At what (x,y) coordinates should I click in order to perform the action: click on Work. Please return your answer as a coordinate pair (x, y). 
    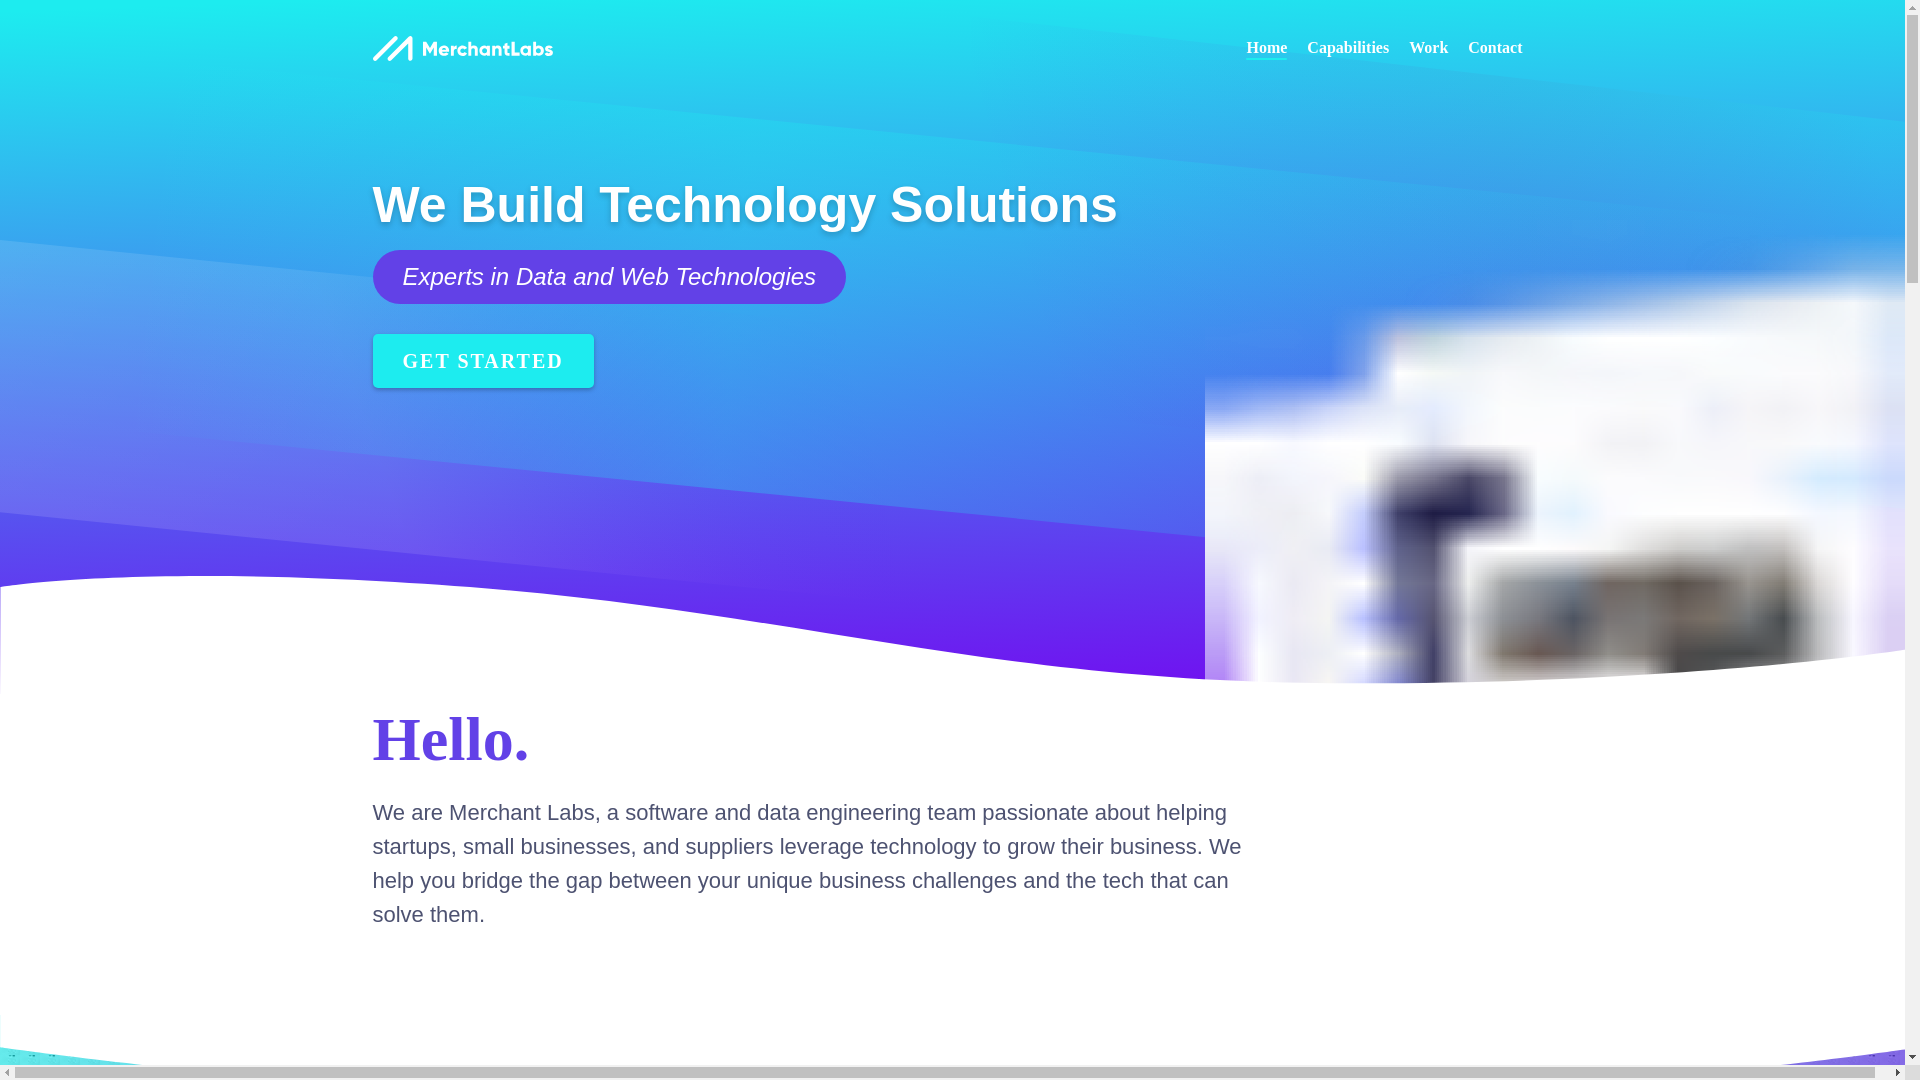
    Looking at the image, I should click on (1428, 49).